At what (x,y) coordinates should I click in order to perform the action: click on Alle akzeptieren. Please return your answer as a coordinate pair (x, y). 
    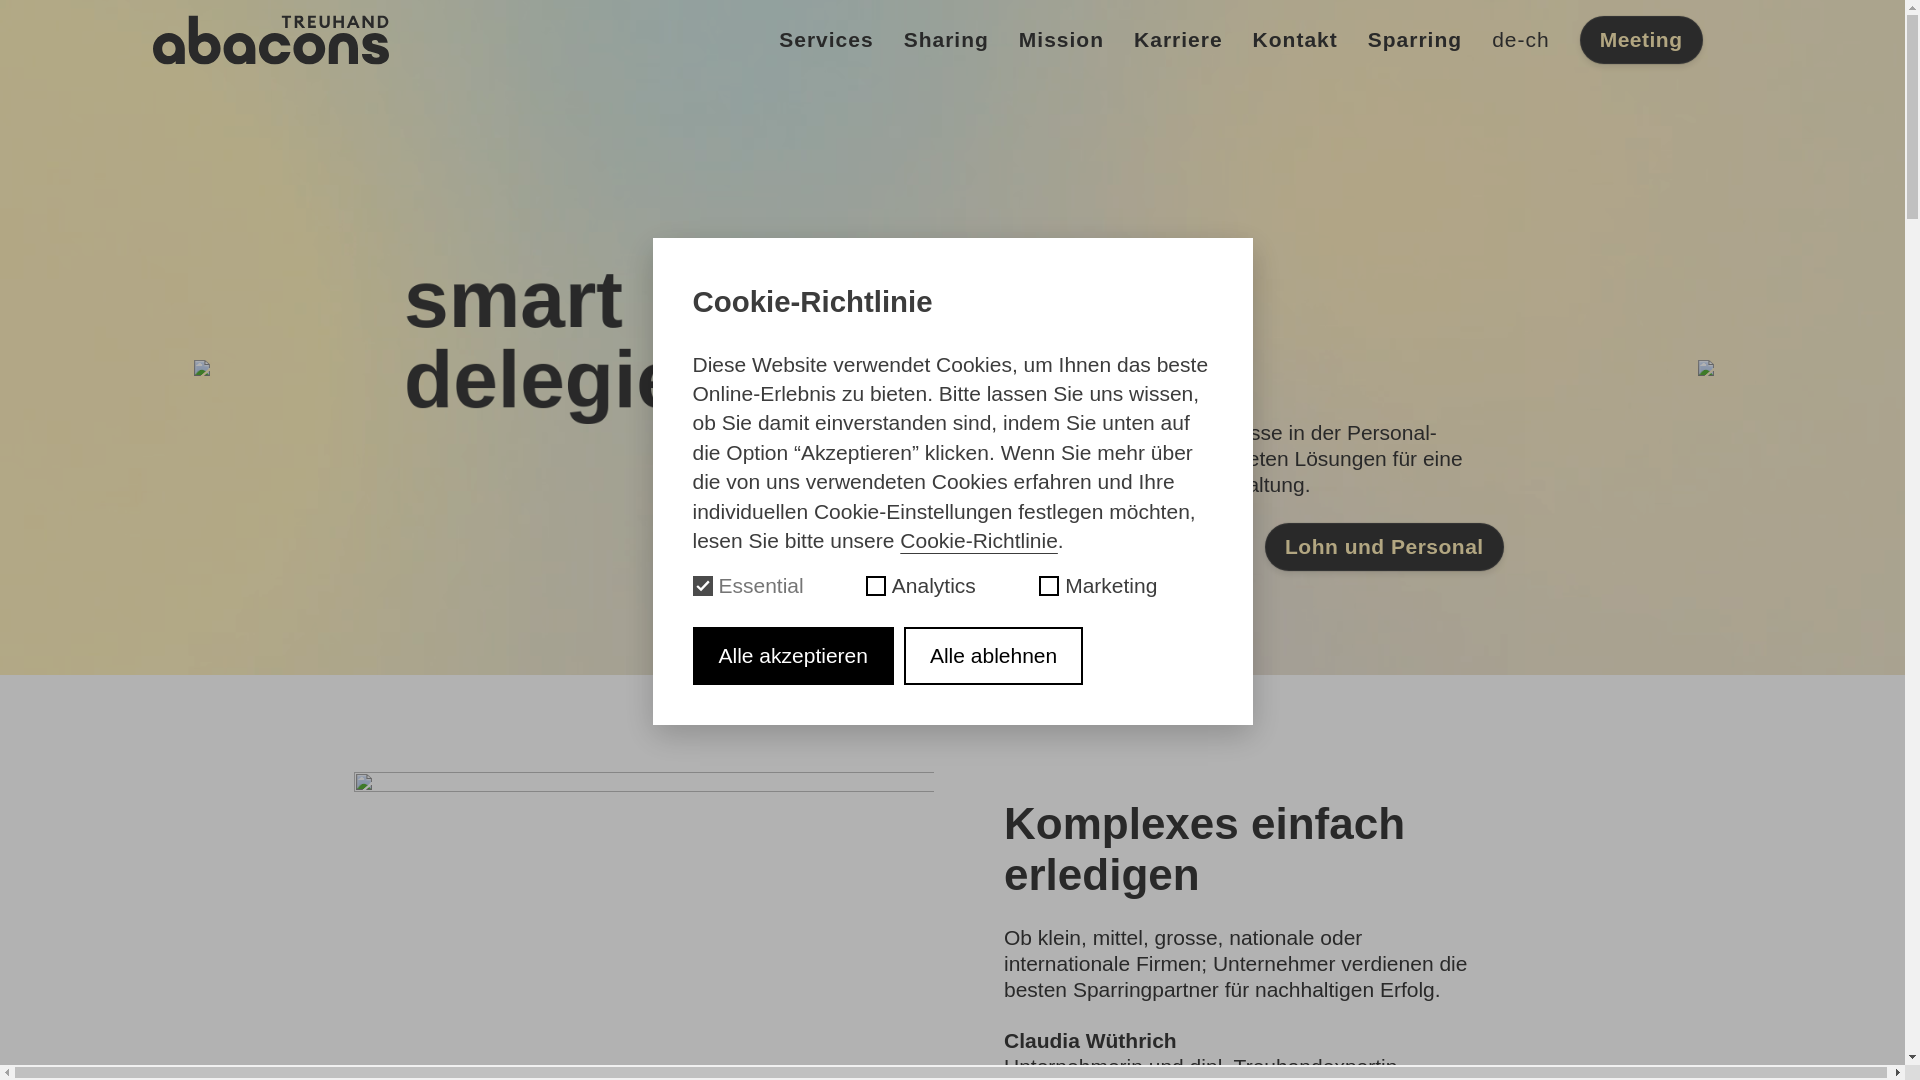
    Looking at the image, I should click on (792, 656).